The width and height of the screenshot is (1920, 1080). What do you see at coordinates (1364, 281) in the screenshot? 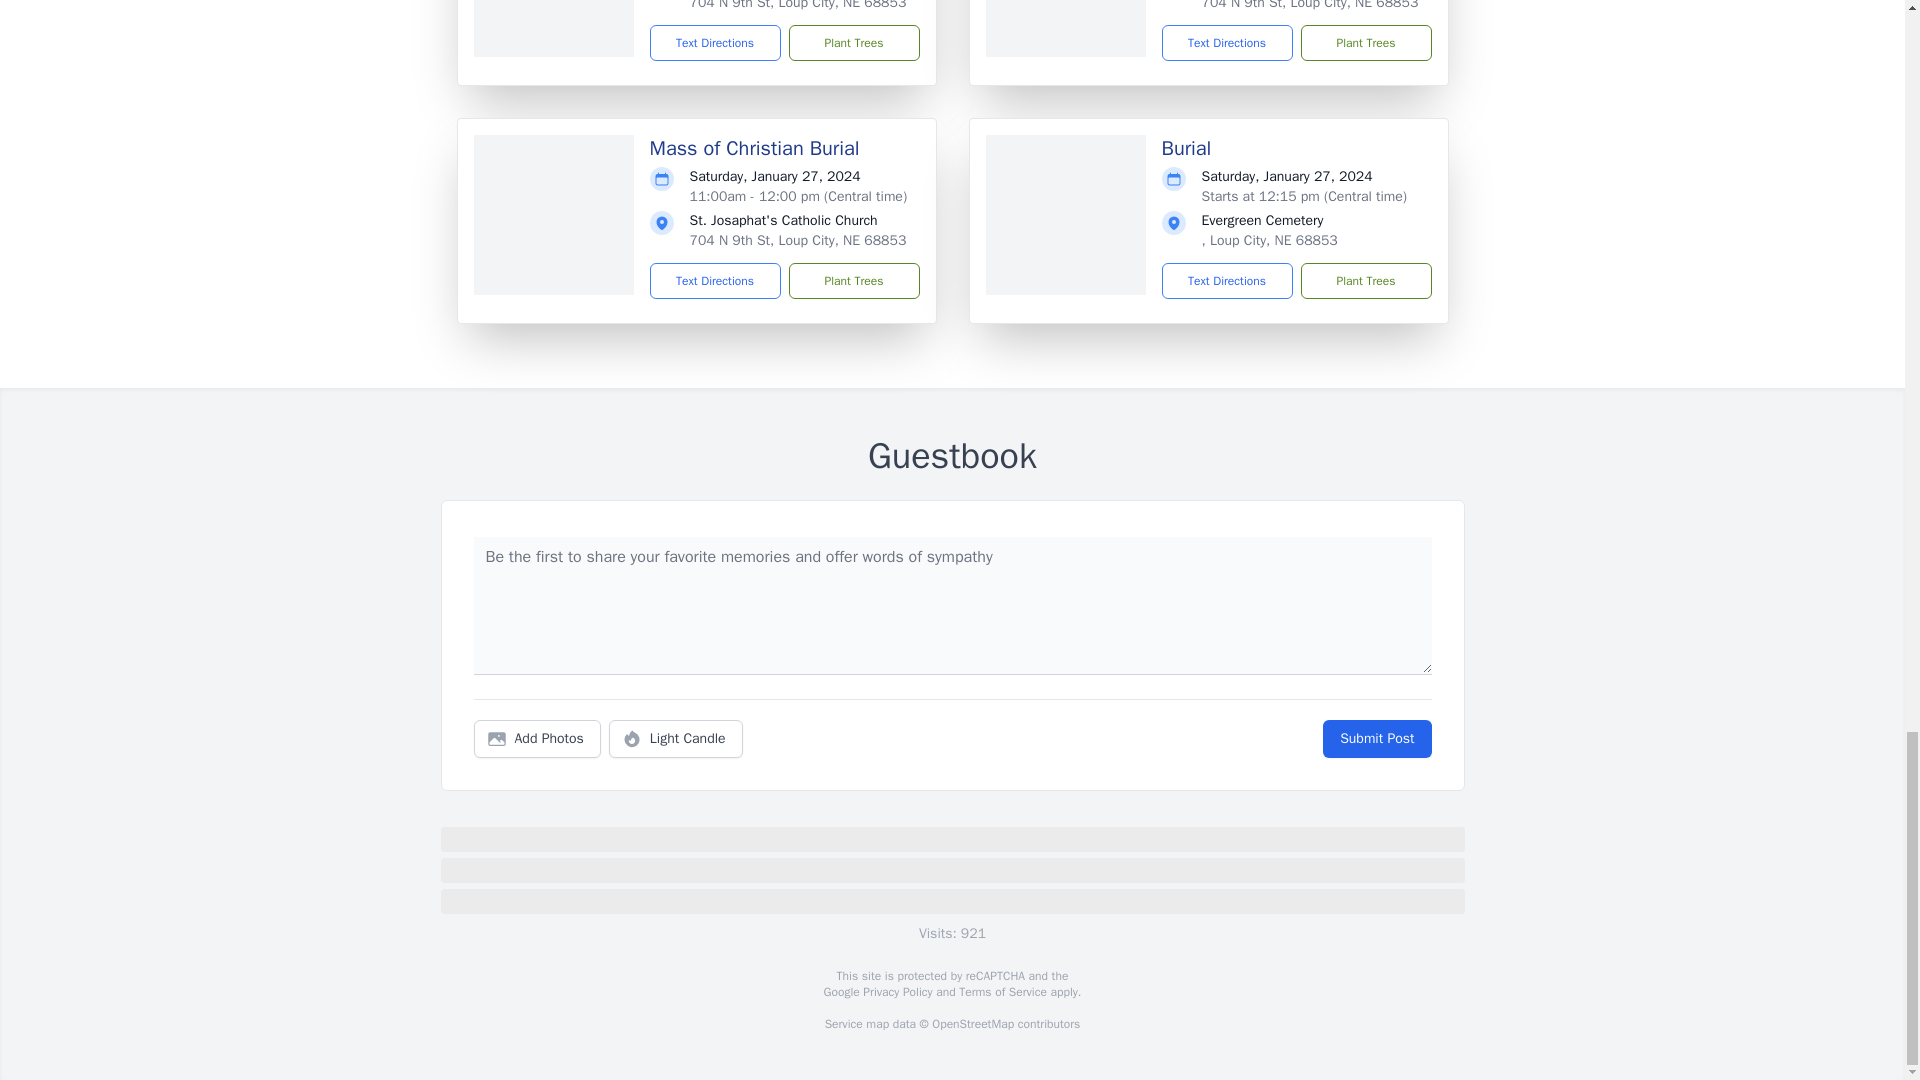
I see `Plant Trees` at bounding box center [1364, 281].